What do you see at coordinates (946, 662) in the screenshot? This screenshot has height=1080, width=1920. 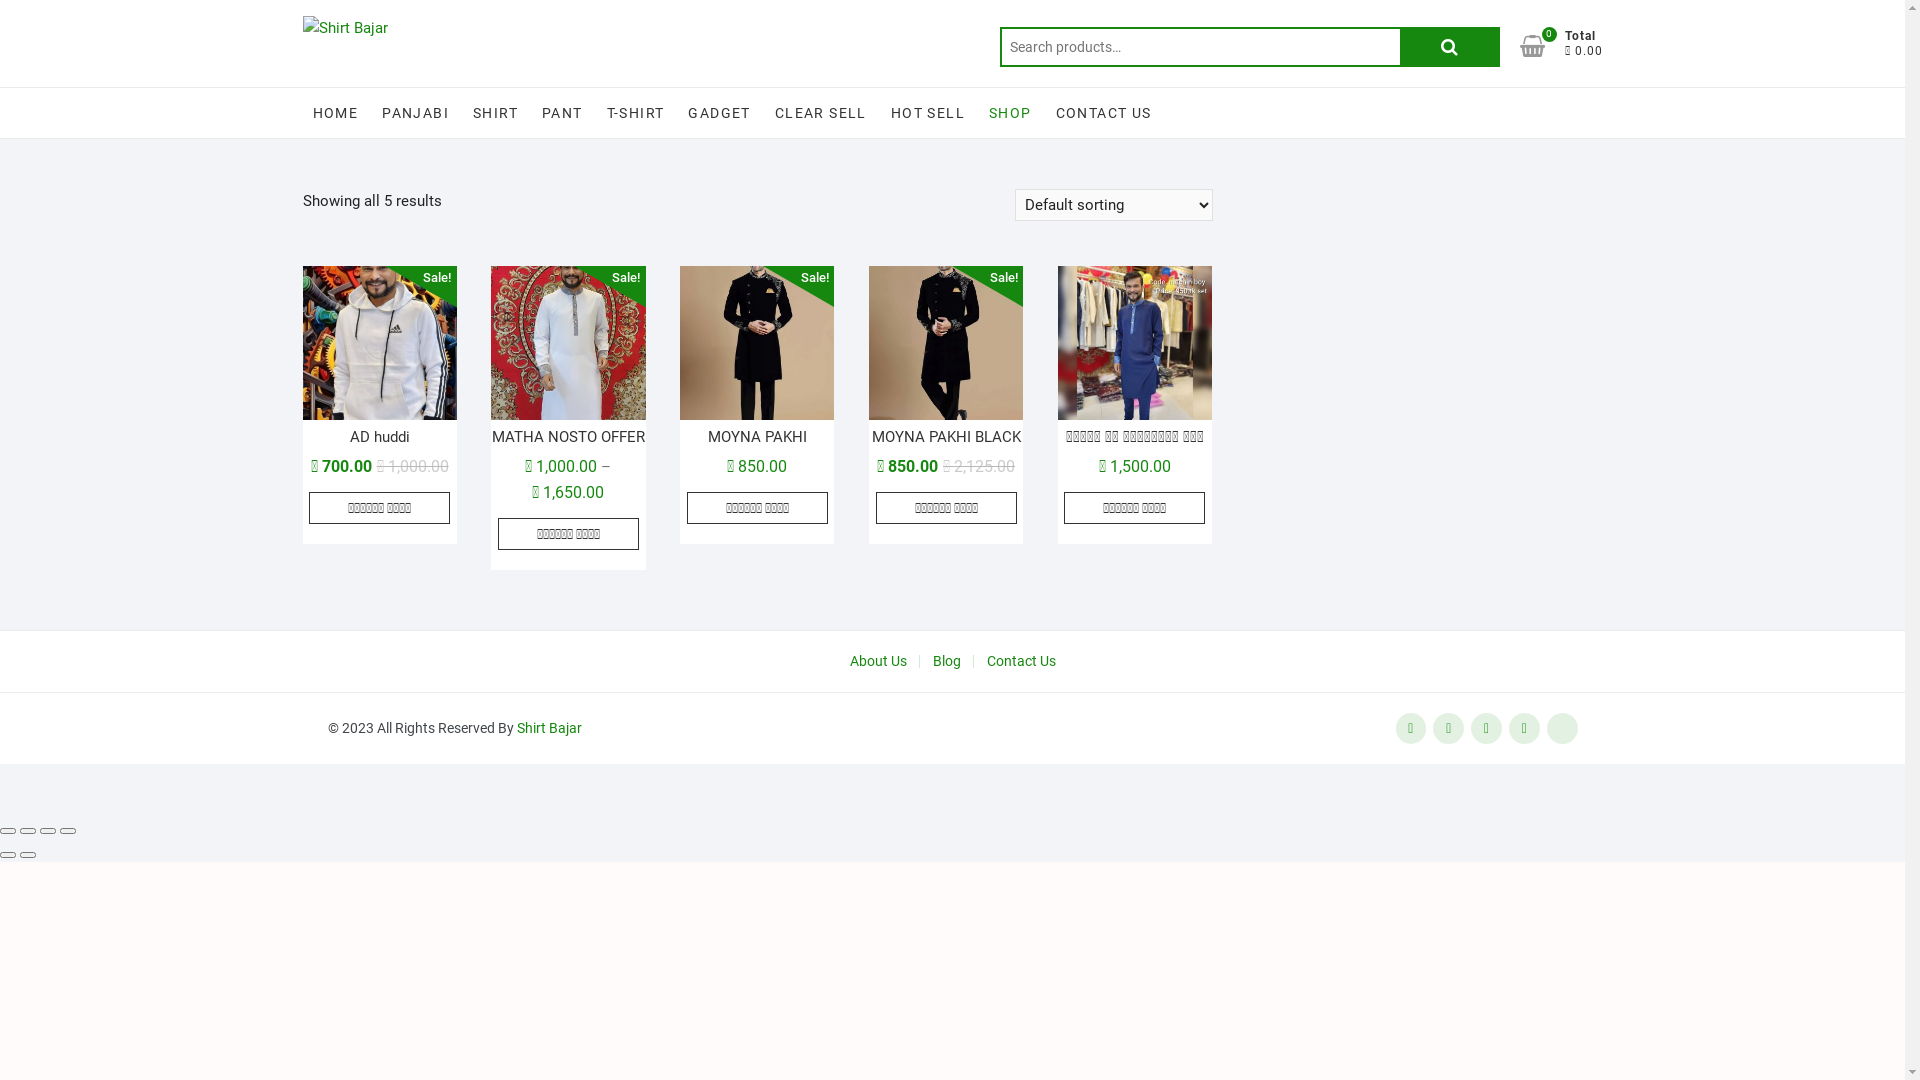 I see `Blog` at bounding box center [946, 662].